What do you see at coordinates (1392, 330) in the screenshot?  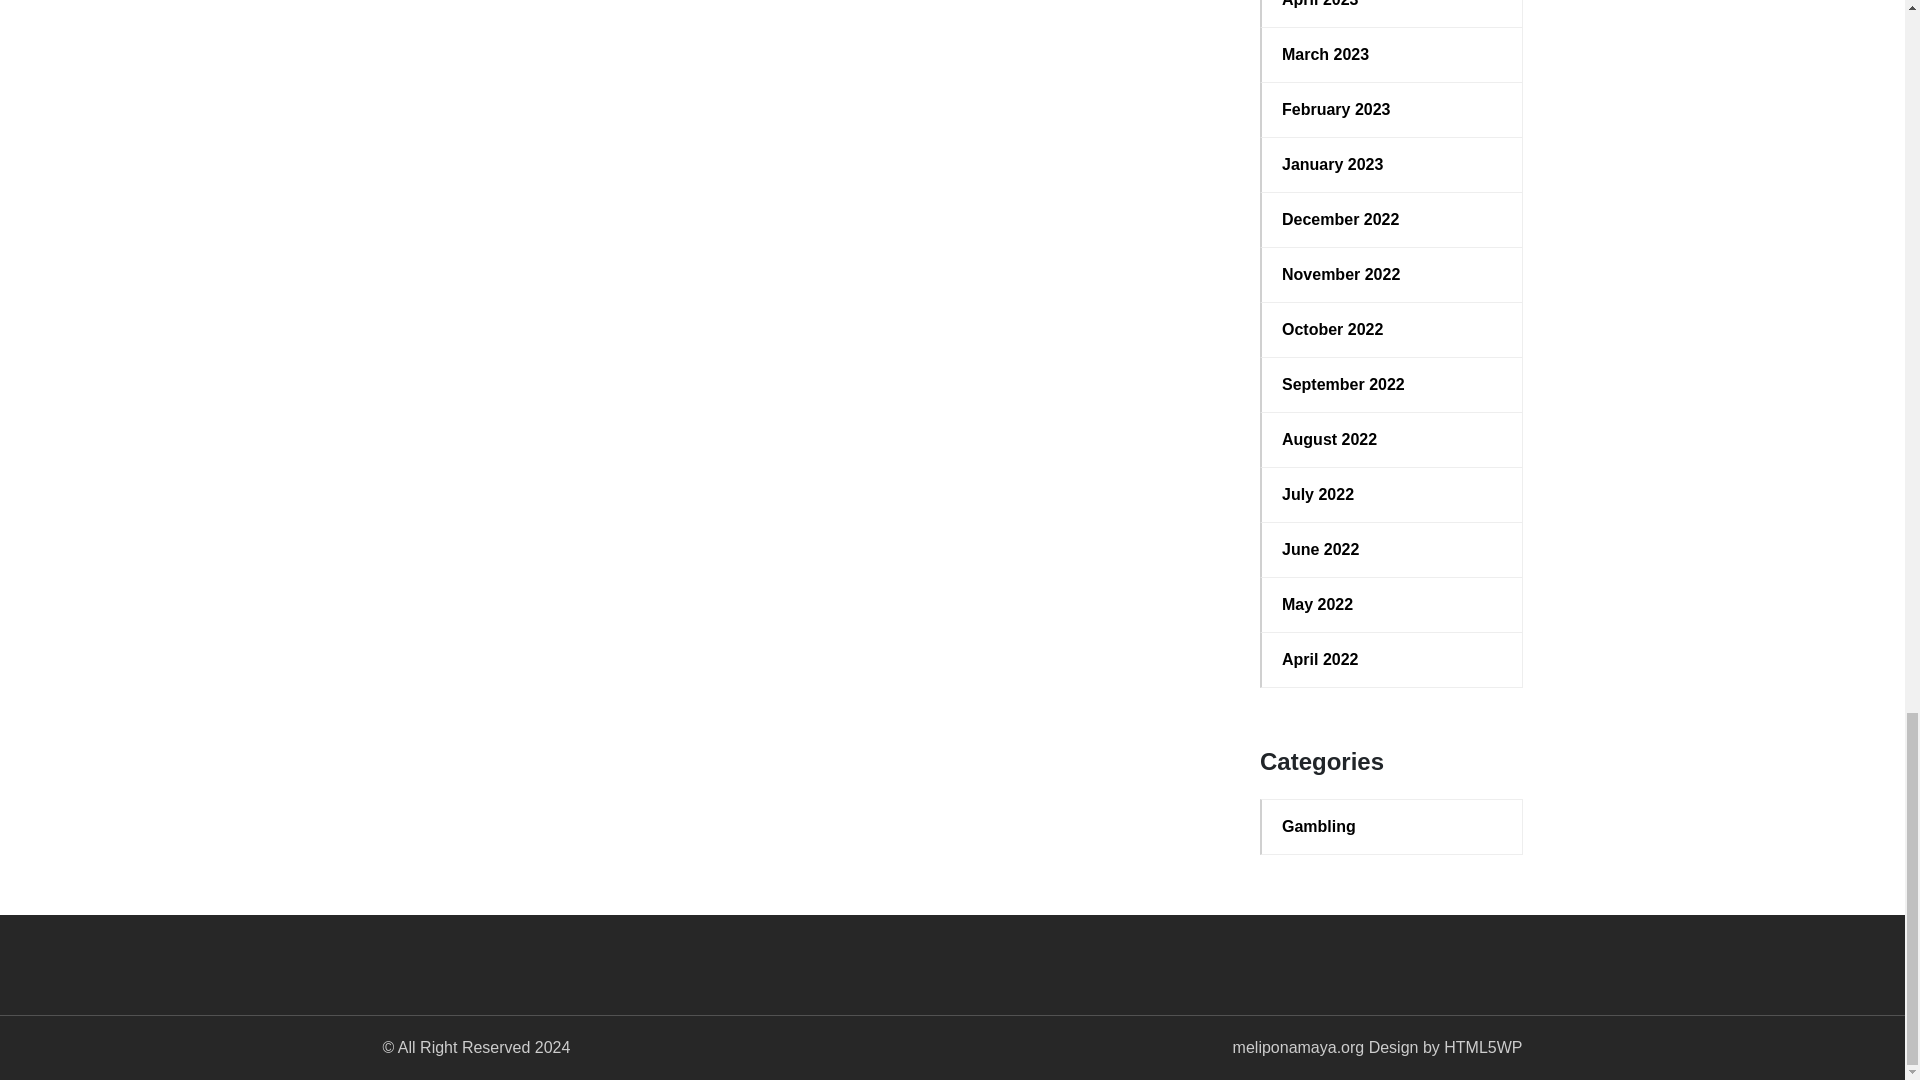 I see `October 2022` at bounding box center [1392, 330].